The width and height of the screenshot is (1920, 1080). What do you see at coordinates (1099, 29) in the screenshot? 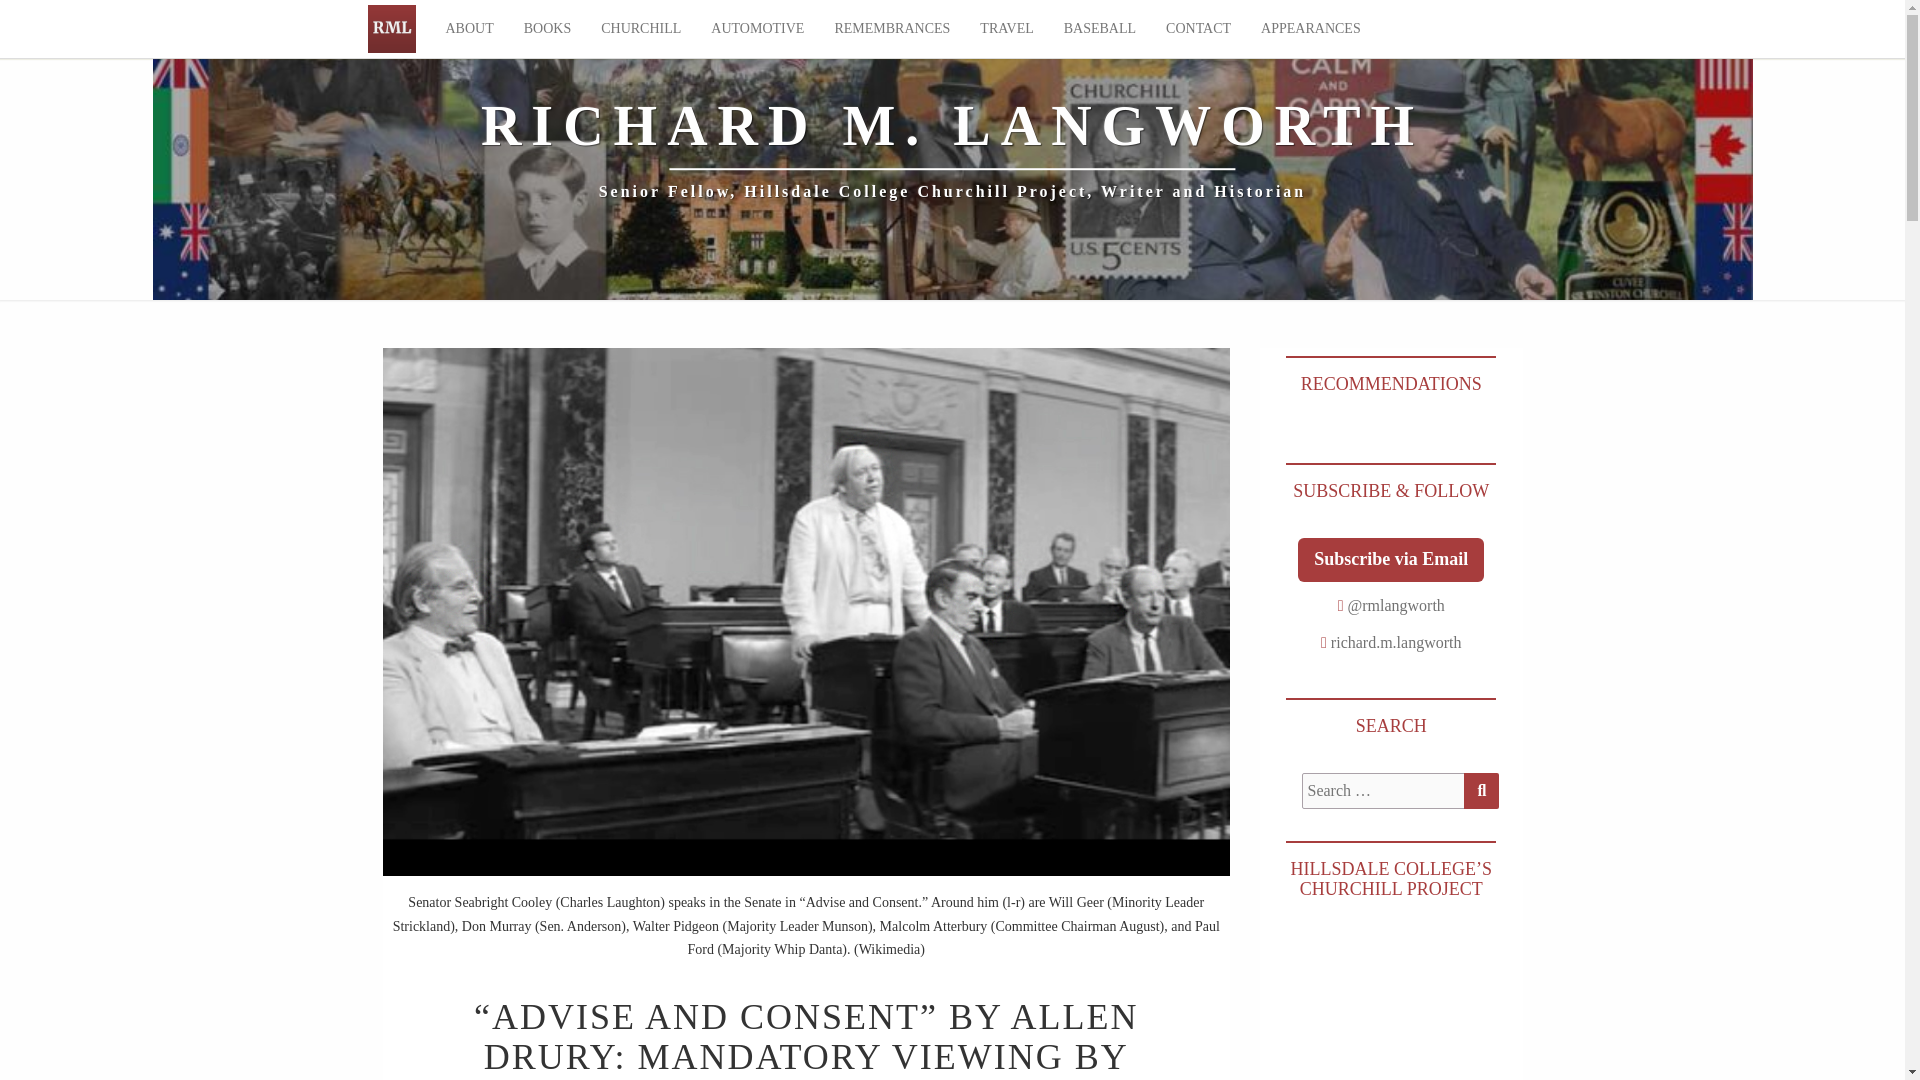
I see `BASEBALL` at bounding box center [1099, 29].